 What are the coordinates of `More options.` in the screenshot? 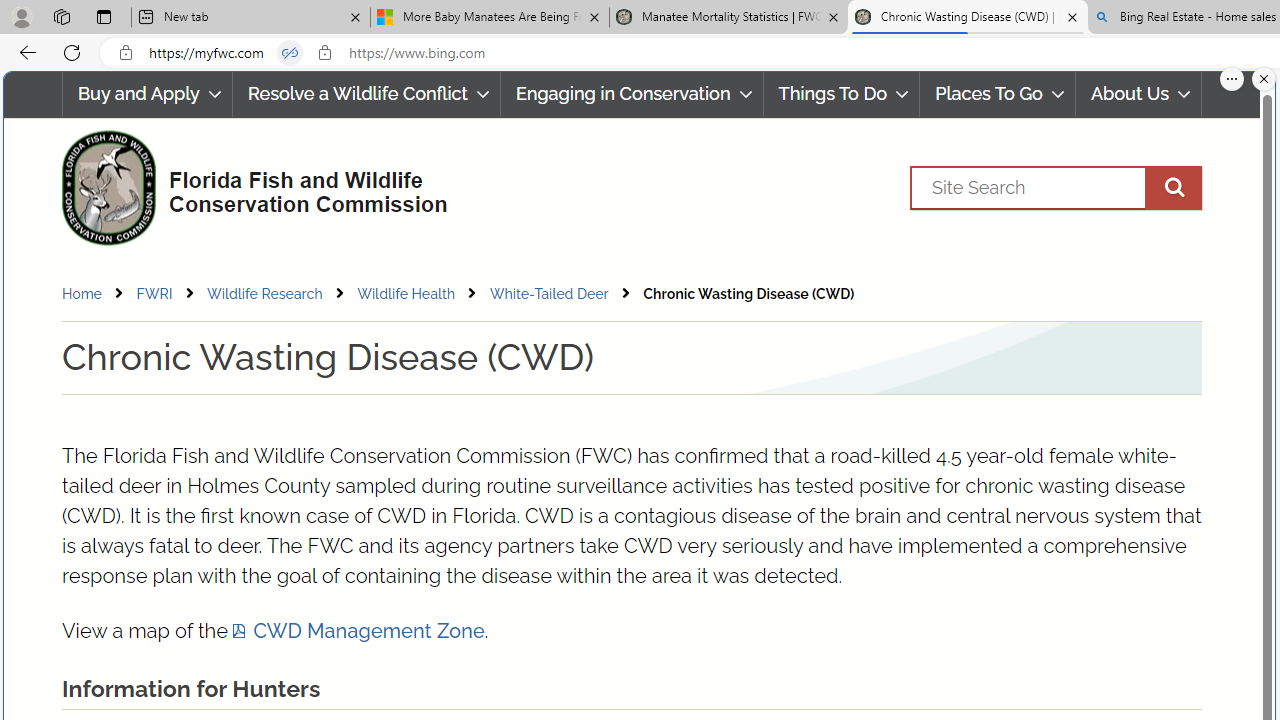 It's located at (1232, 79).